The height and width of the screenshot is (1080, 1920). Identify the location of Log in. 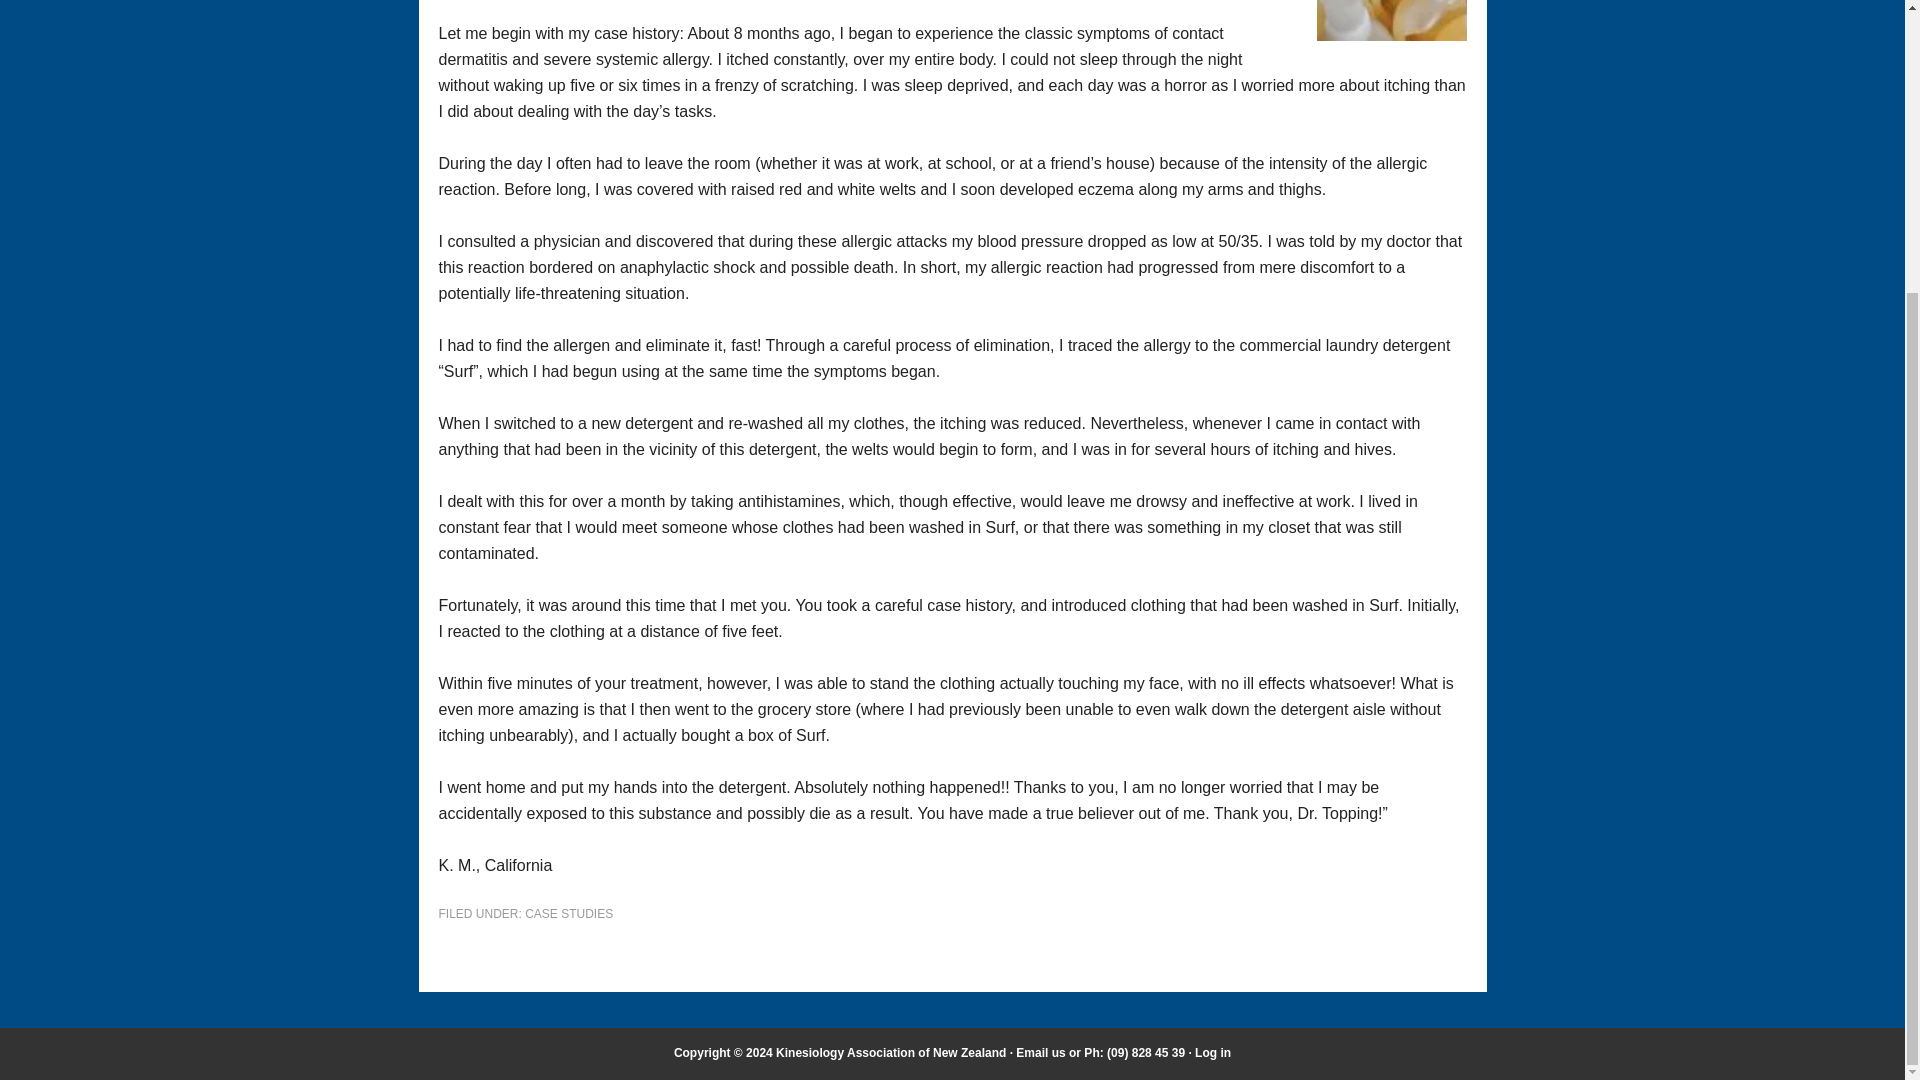
(1212, 1052).